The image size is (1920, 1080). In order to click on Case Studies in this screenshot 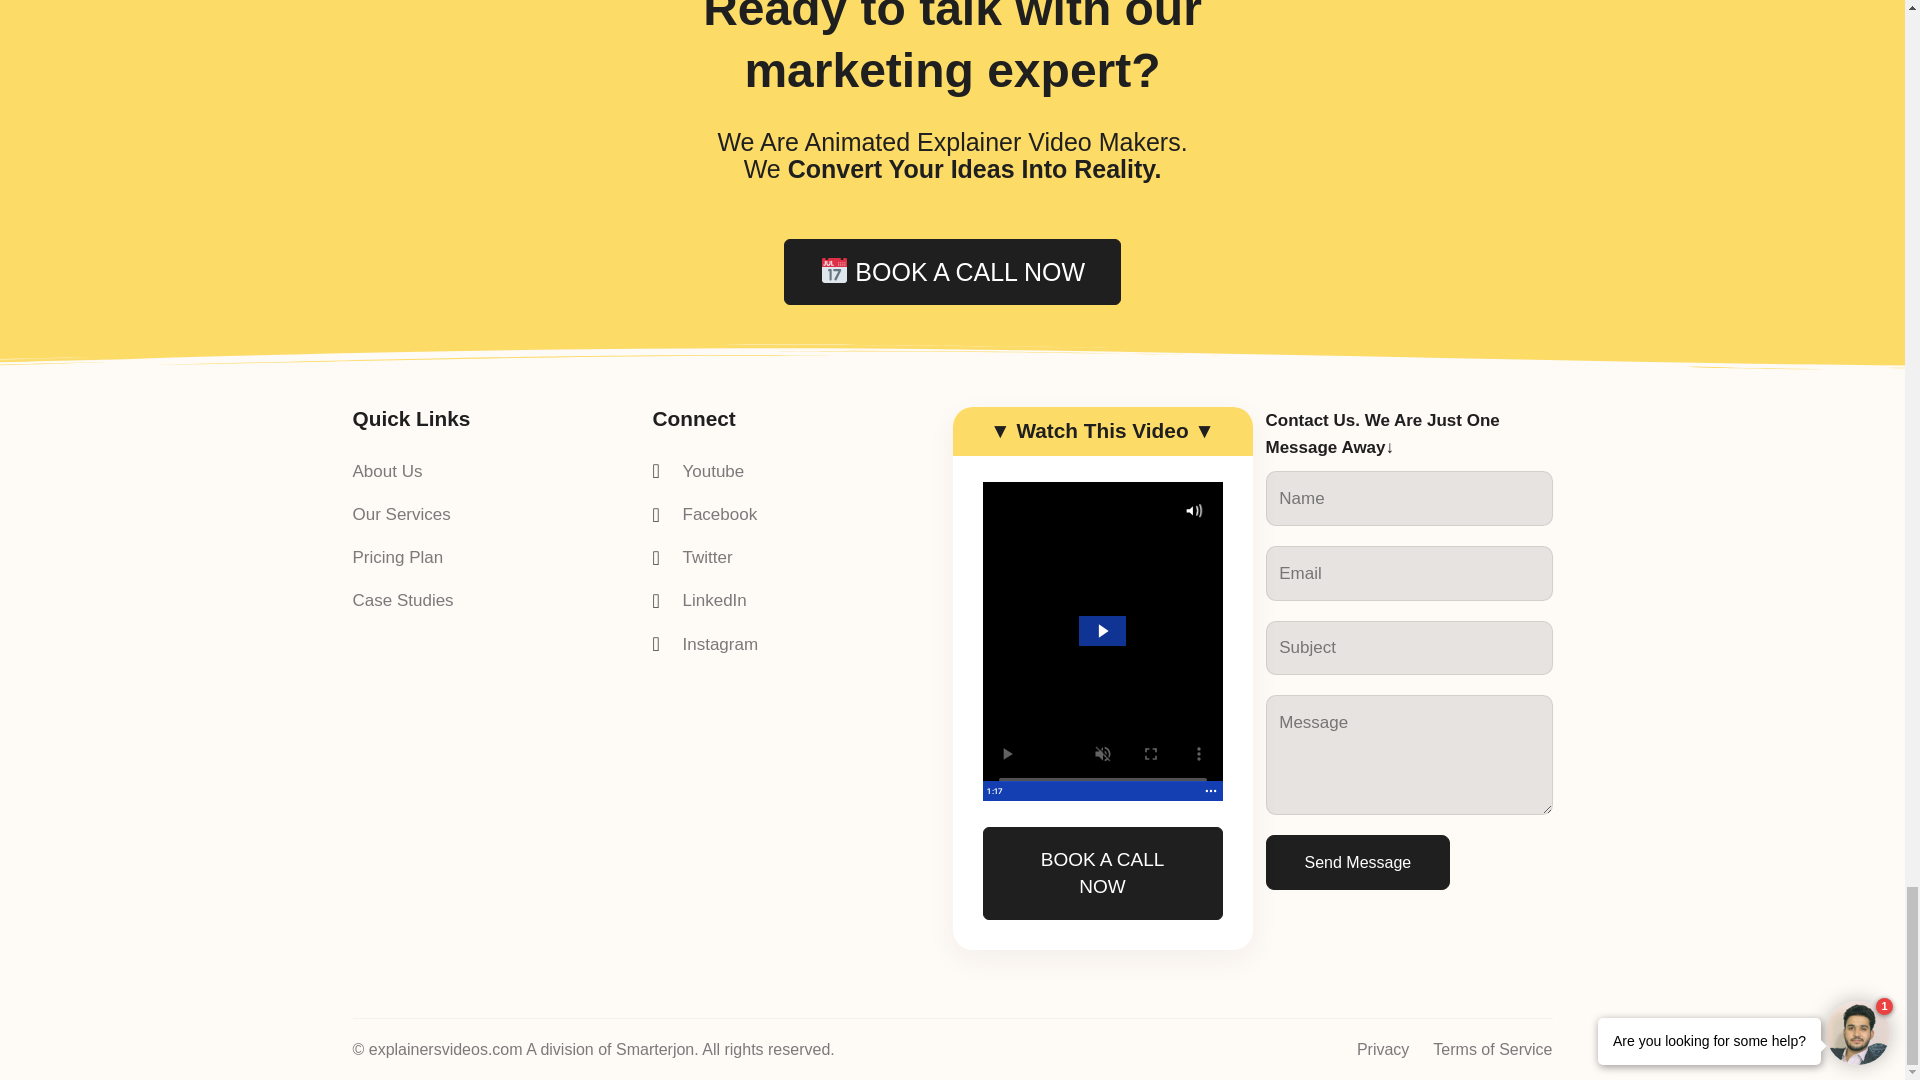, I will do `click(402, 600)`.